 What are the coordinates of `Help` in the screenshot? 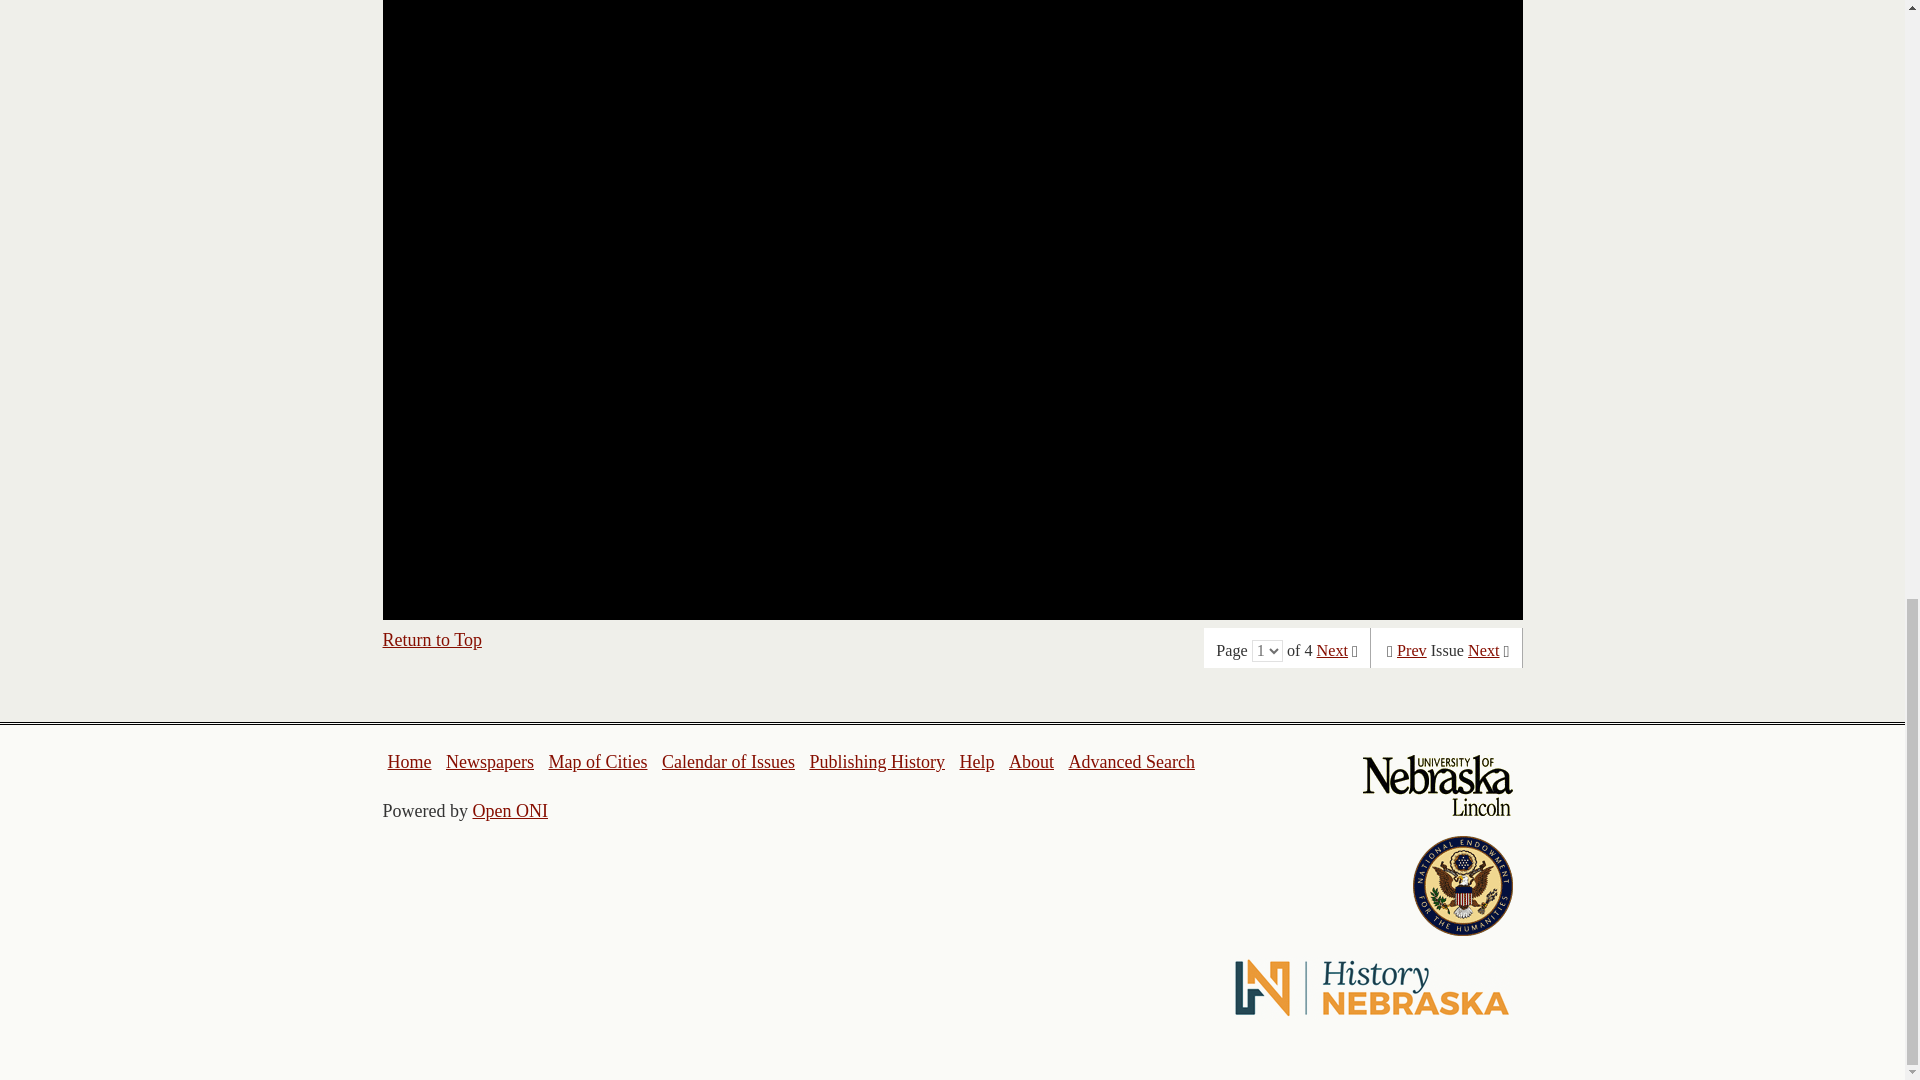 It's located at (976, 762).